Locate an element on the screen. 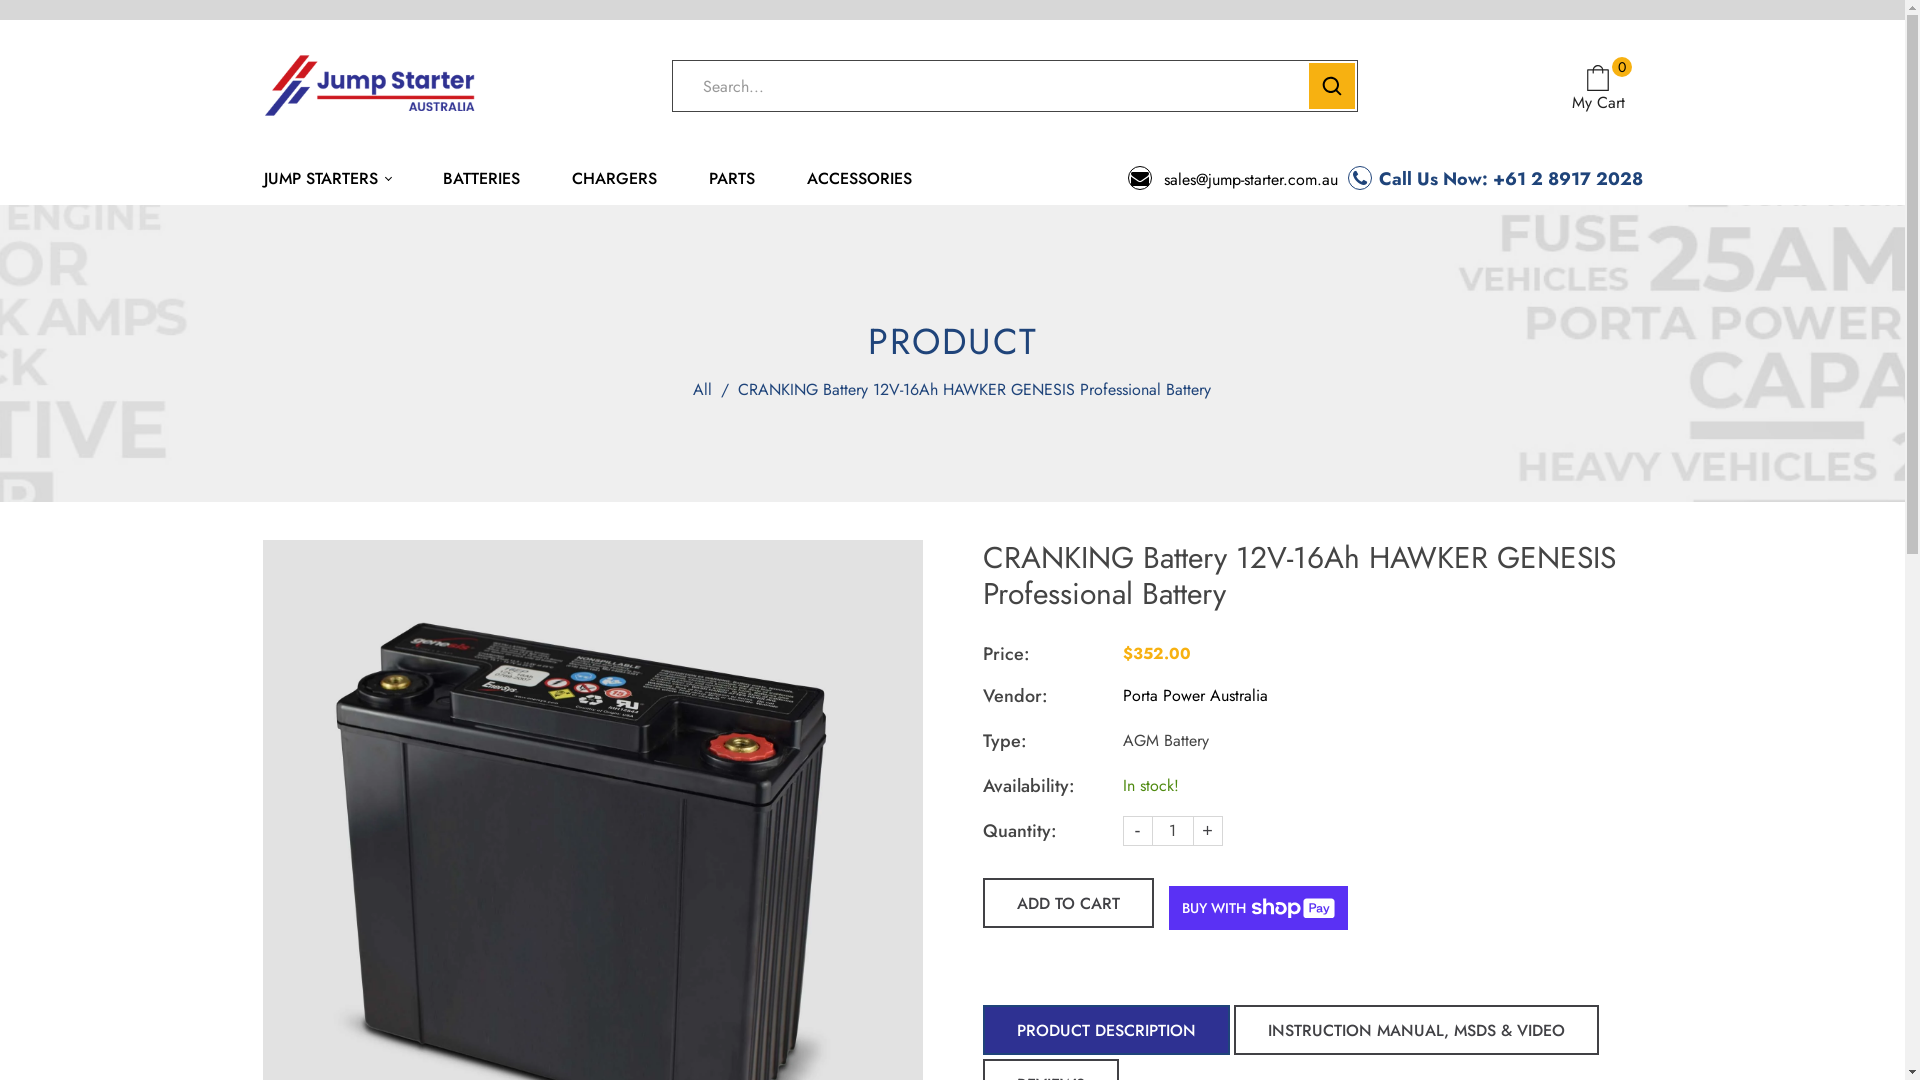  ACCESSORIES is located at coordinates (860, 179).